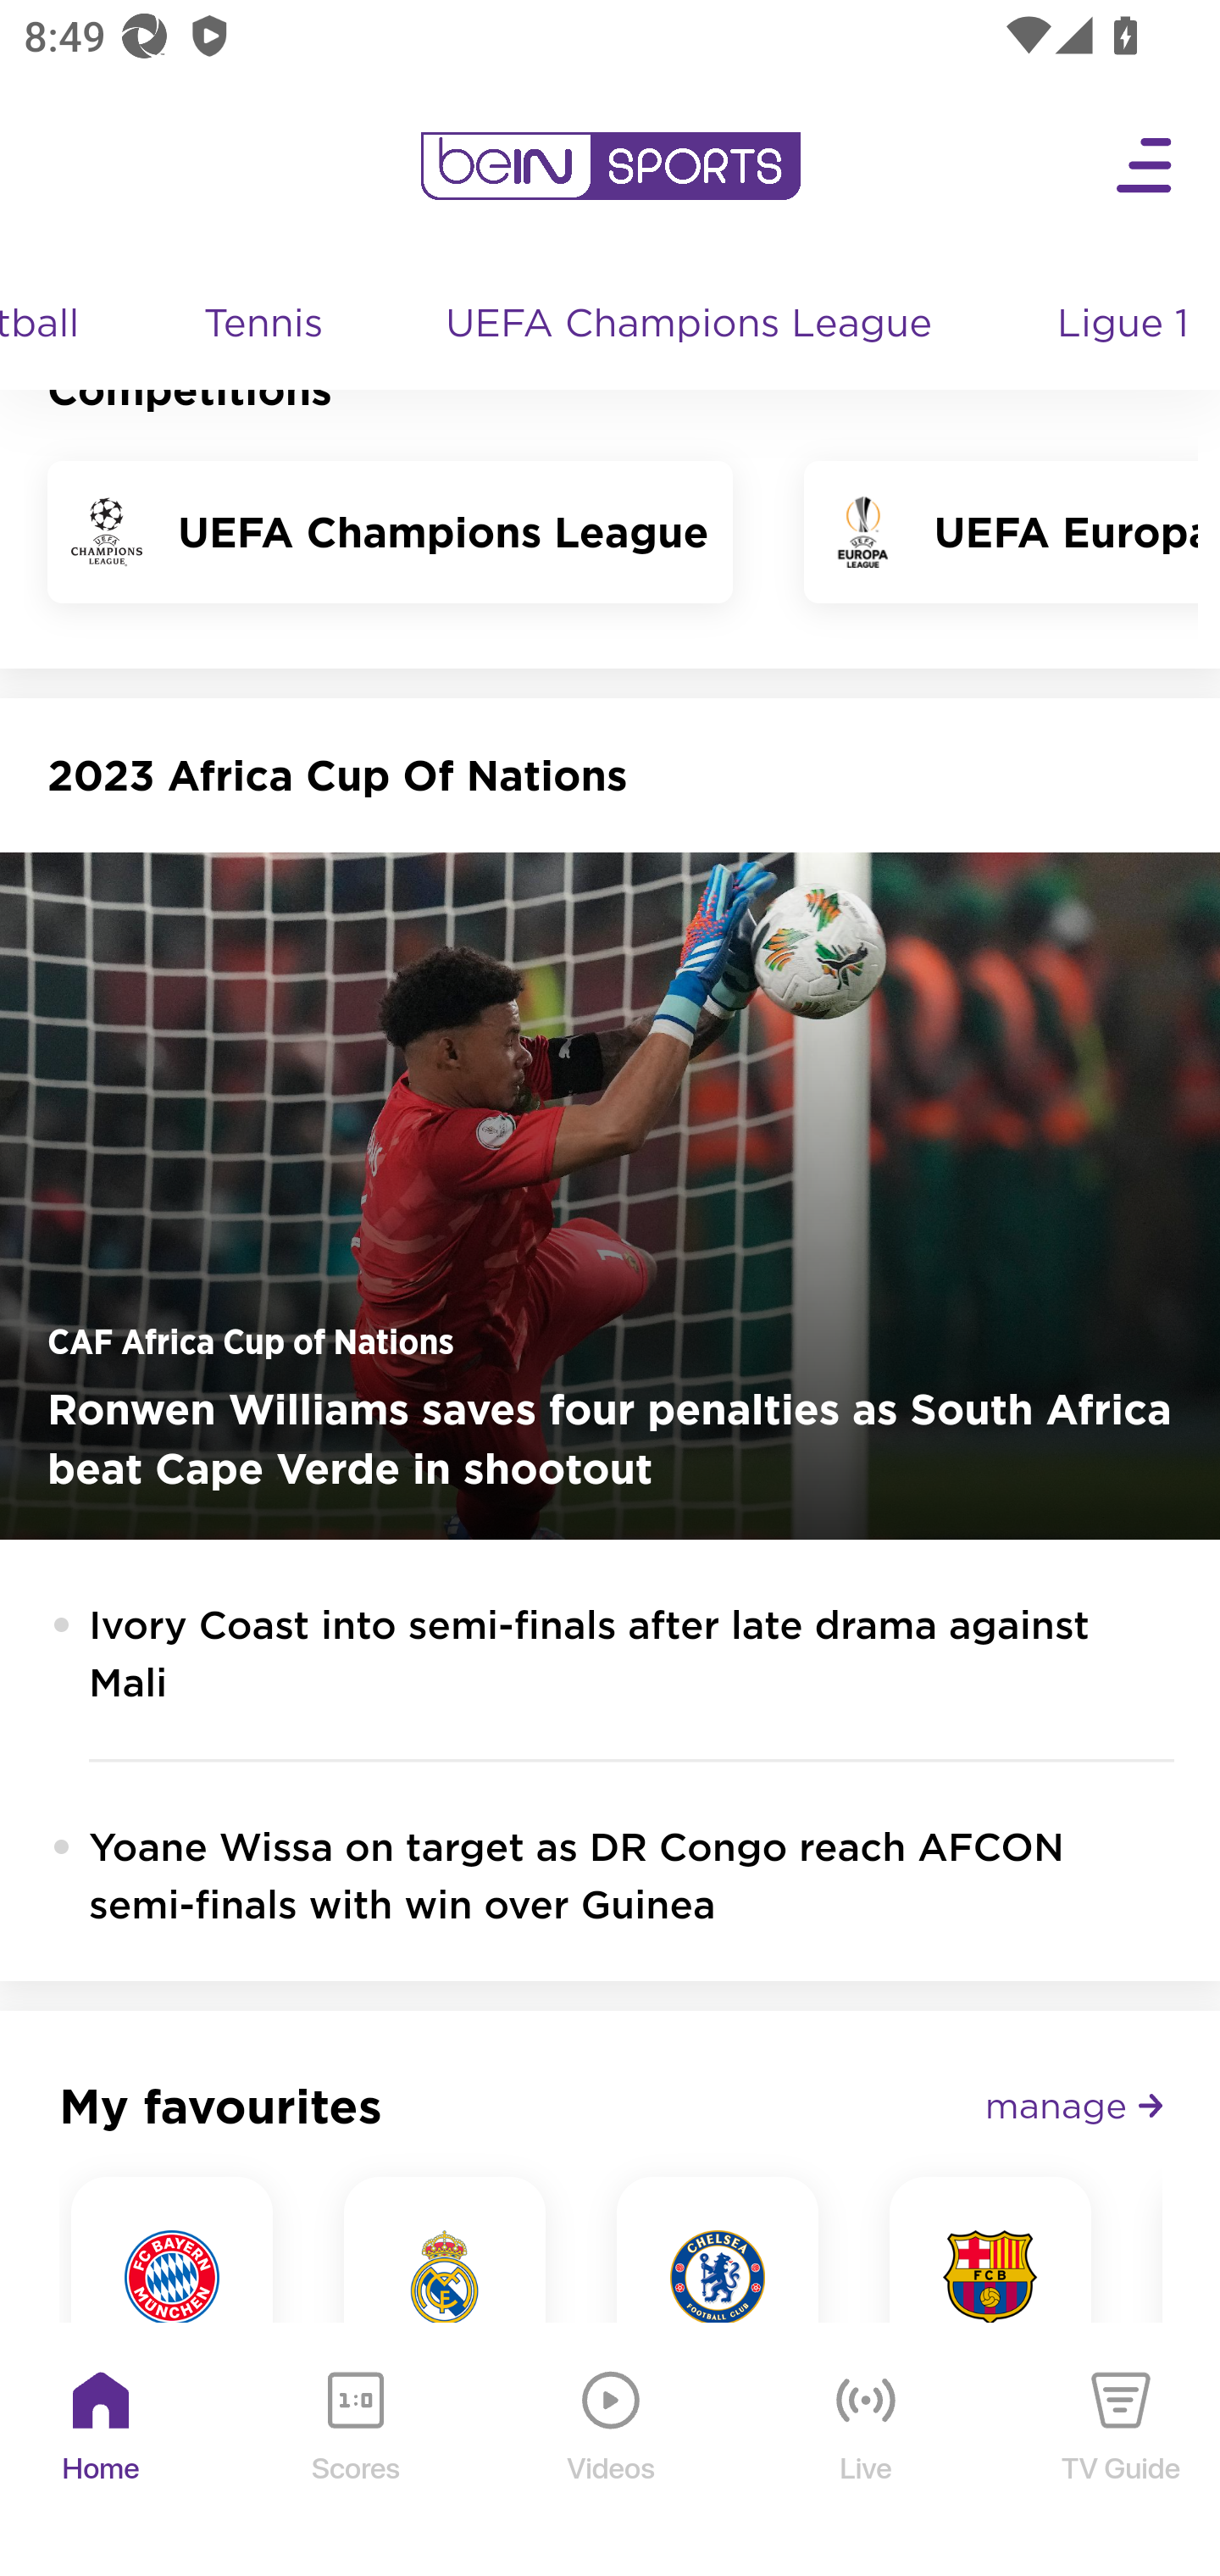 Image resolution: width=1220 pixels, height=2576 pixels. What do you see at coordinates (691, 327) in the screenshot?
I see `UEFA Champions League` at bounding box center [691, 327].